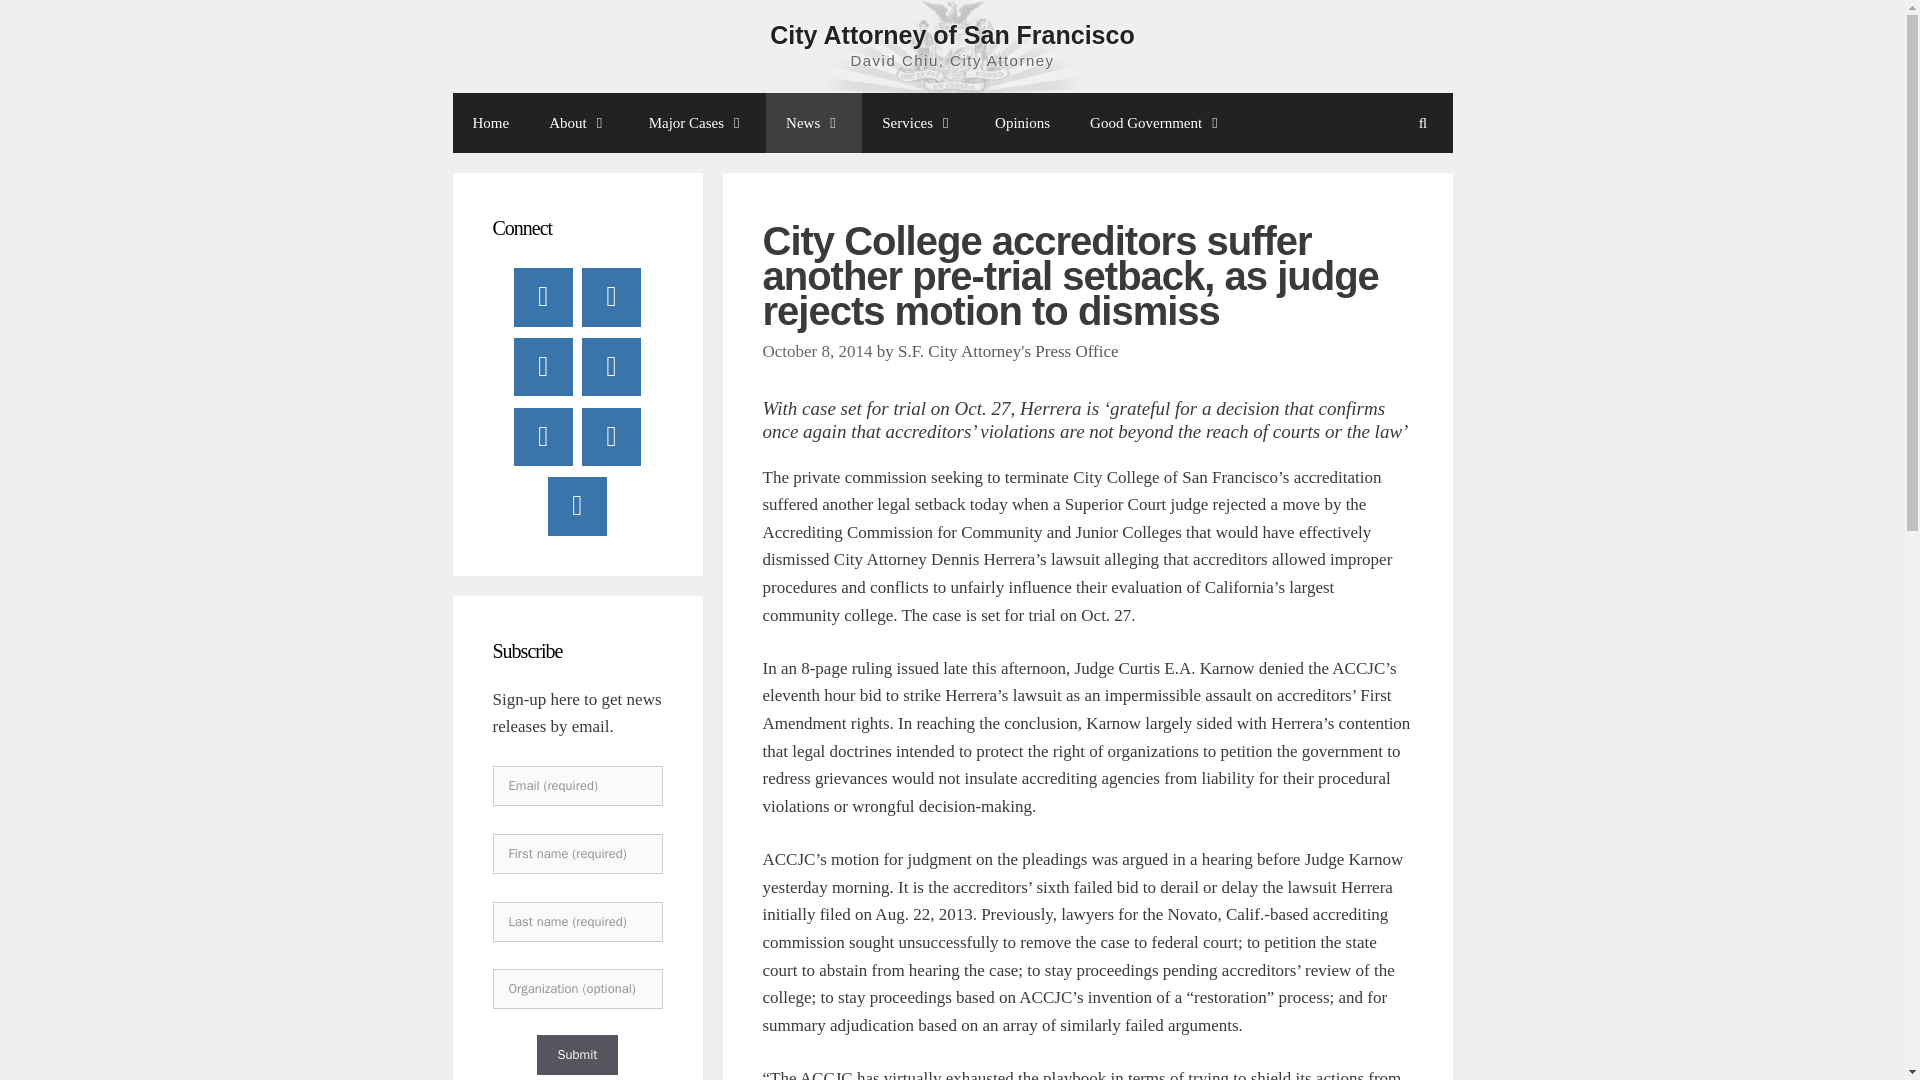 Image resolution: width=1920 pixels, height=1080 pixels. I want to click on News, so click(814, 122).